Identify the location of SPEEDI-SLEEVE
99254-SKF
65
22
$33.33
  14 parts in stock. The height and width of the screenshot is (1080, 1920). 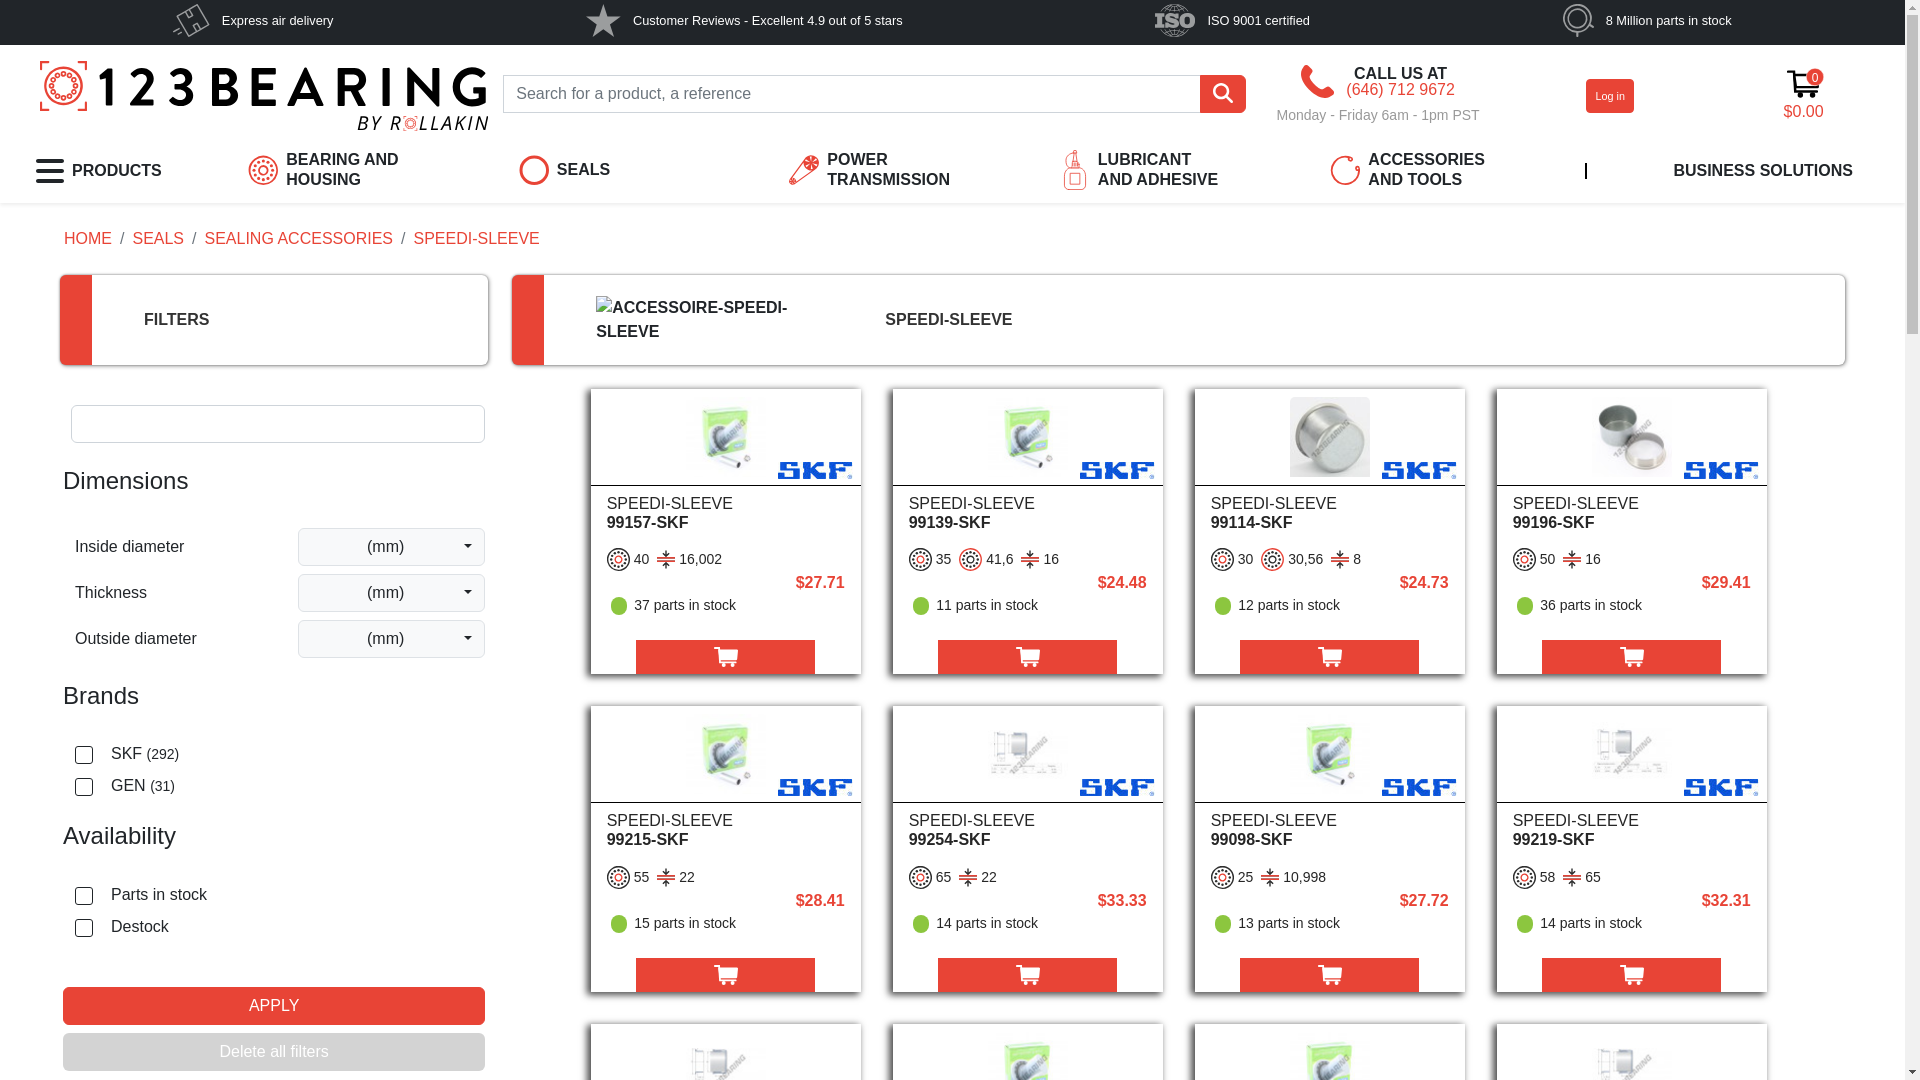
(1028, 828).